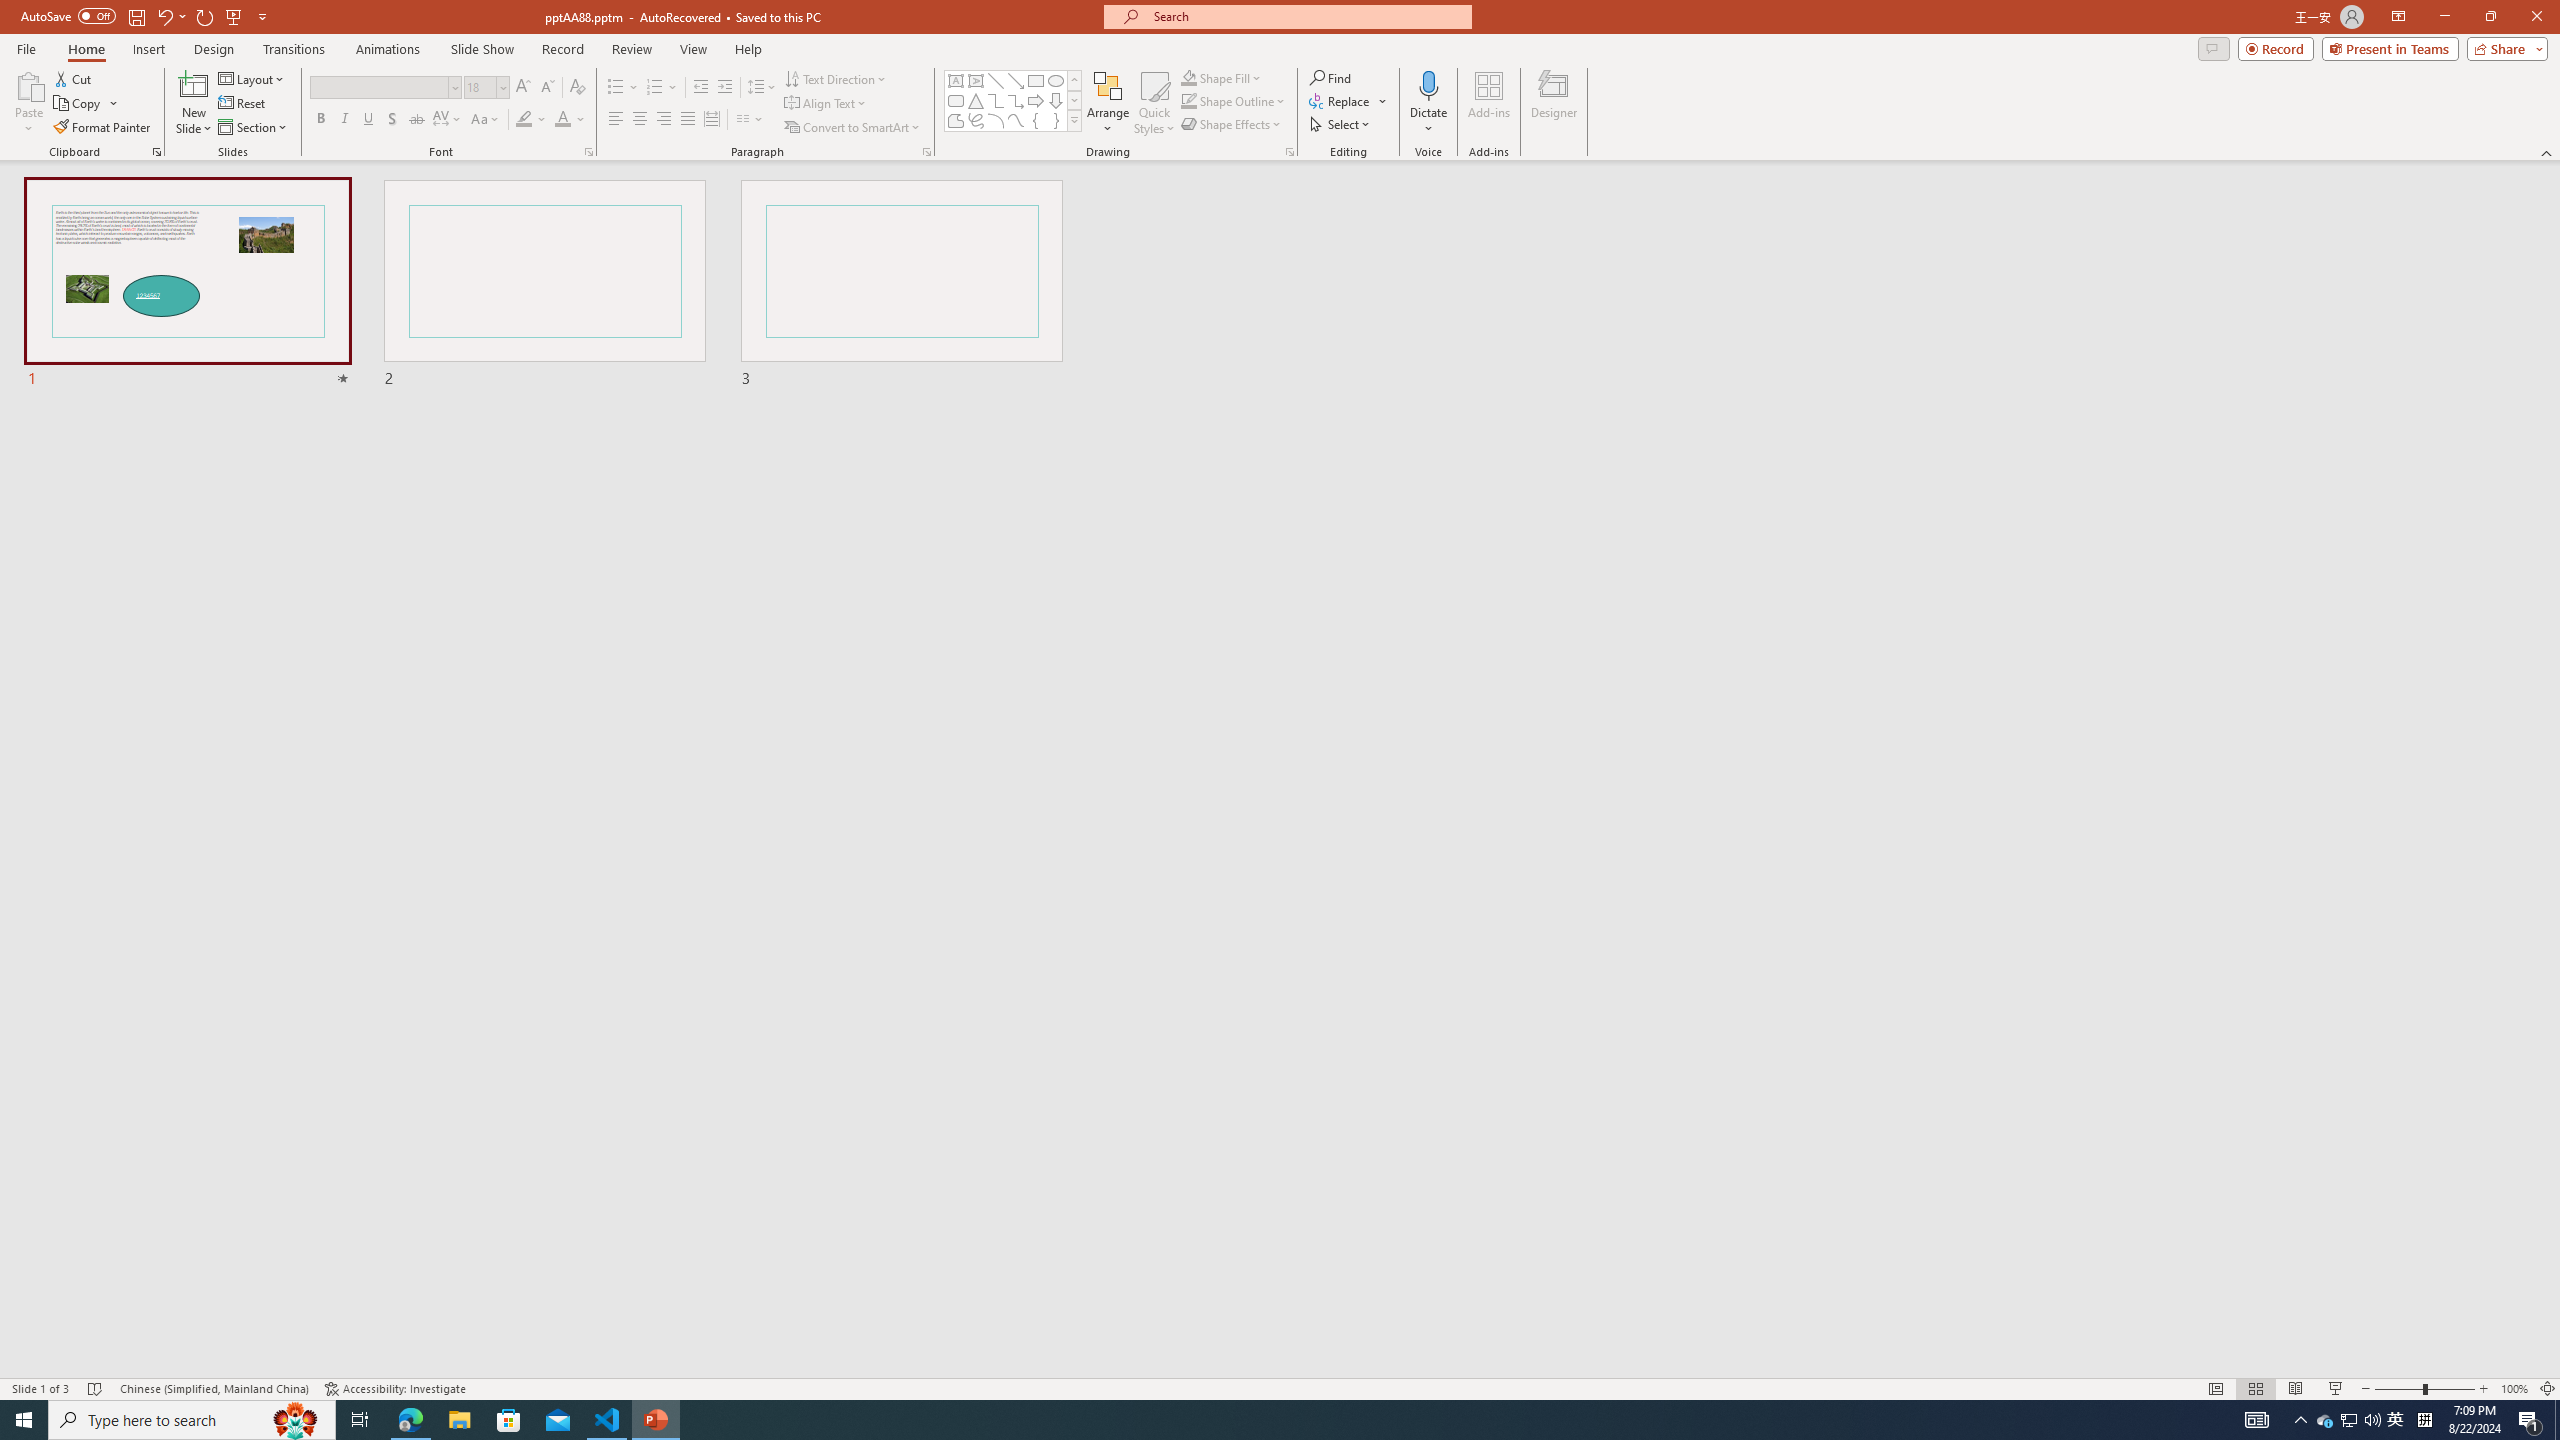  Describe the element at coordinates (524, 88) in the screenshot. I see `Increase Font Size` at that location.